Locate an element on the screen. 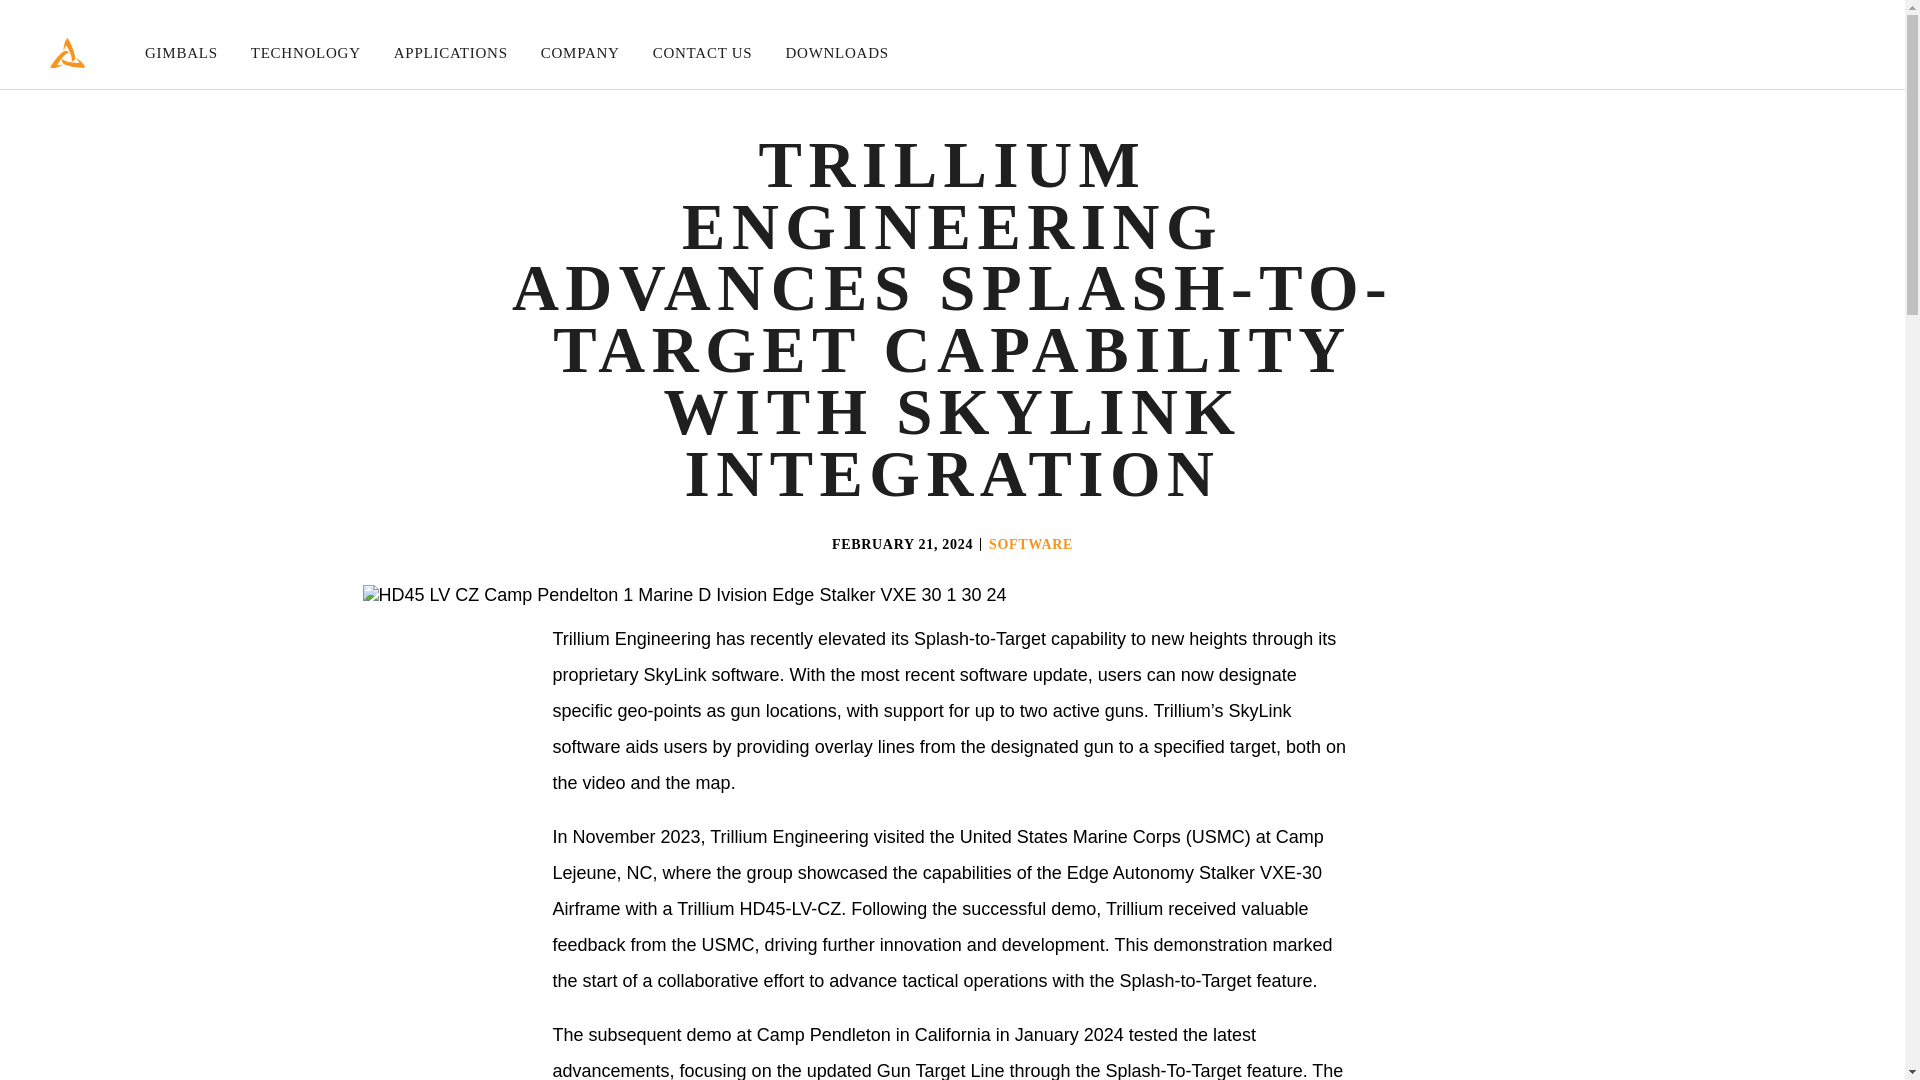  DOWNLOADS is located at coordinates (836, 53).